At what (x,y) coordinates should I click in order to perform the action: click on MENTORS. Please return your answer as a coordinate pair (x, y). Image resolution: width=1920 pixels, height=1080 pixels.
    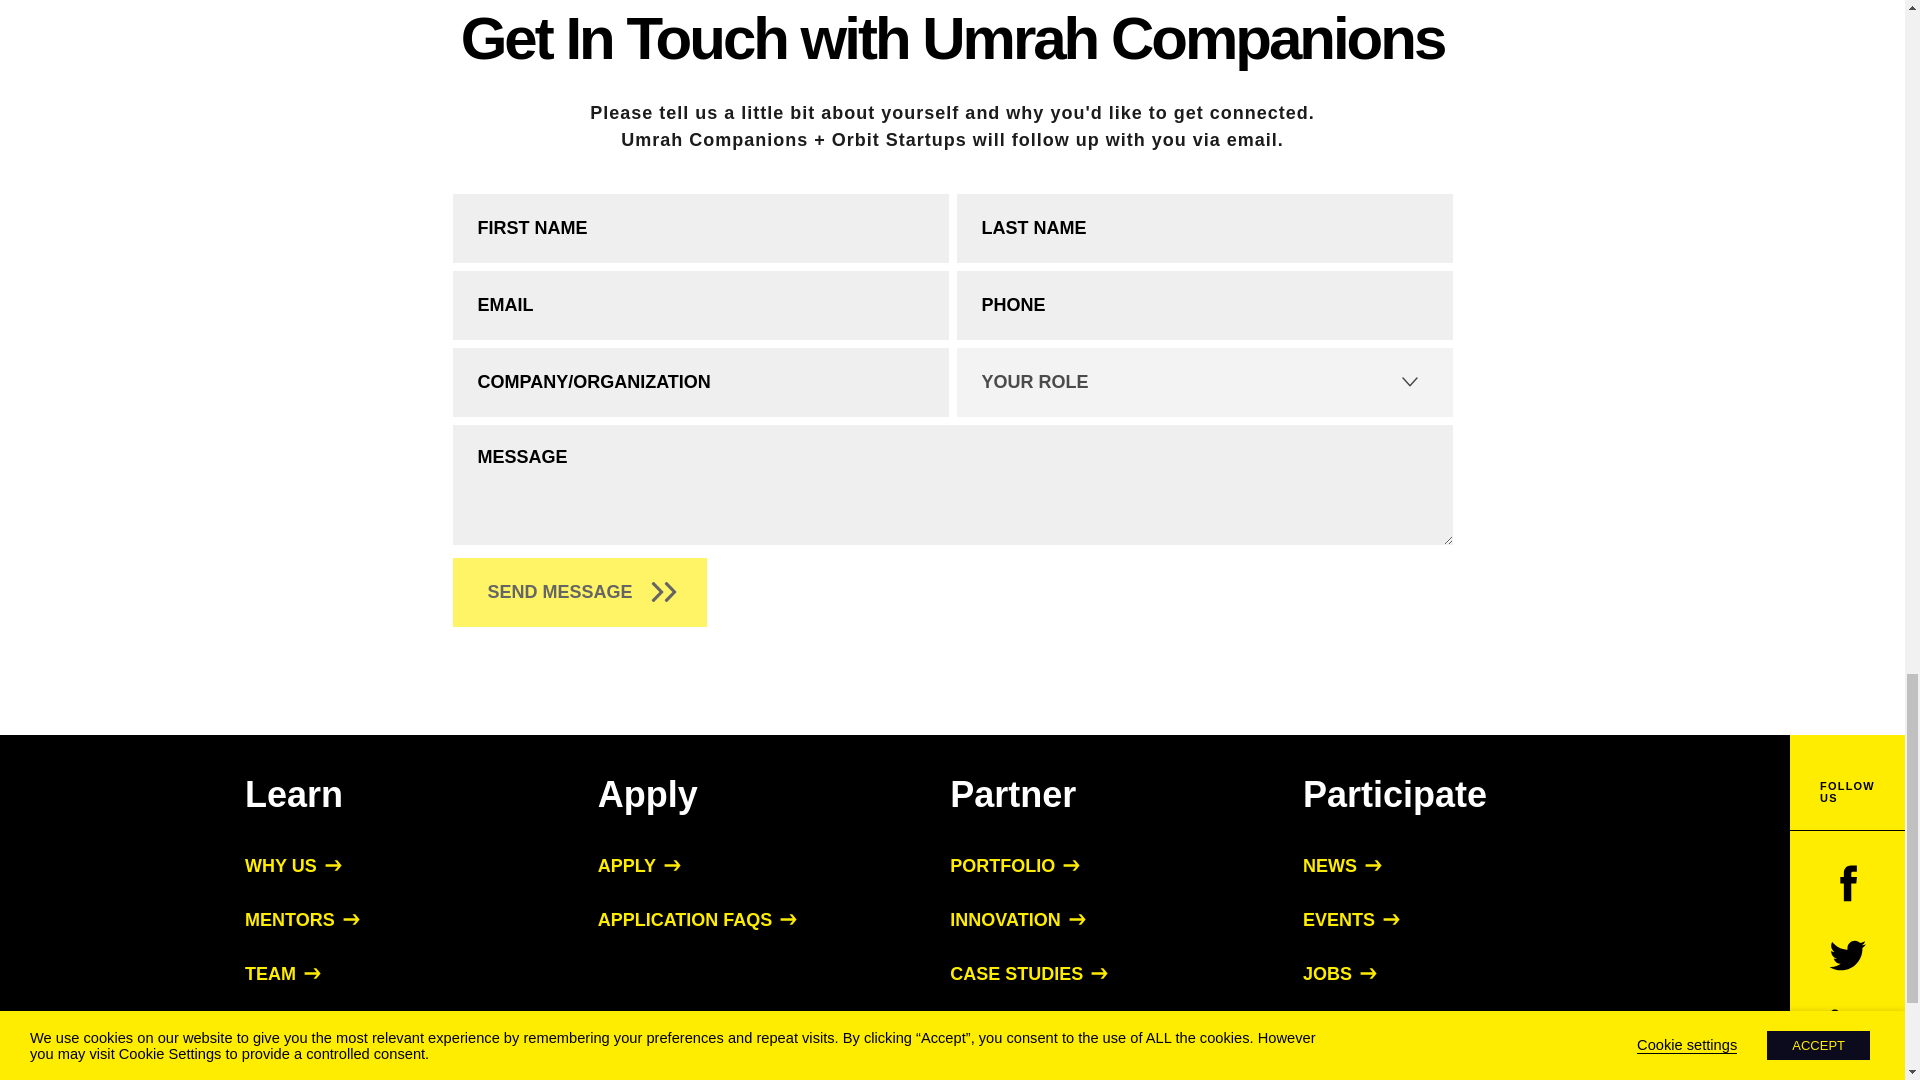
    Looking at the image, I should click on (302, 920).